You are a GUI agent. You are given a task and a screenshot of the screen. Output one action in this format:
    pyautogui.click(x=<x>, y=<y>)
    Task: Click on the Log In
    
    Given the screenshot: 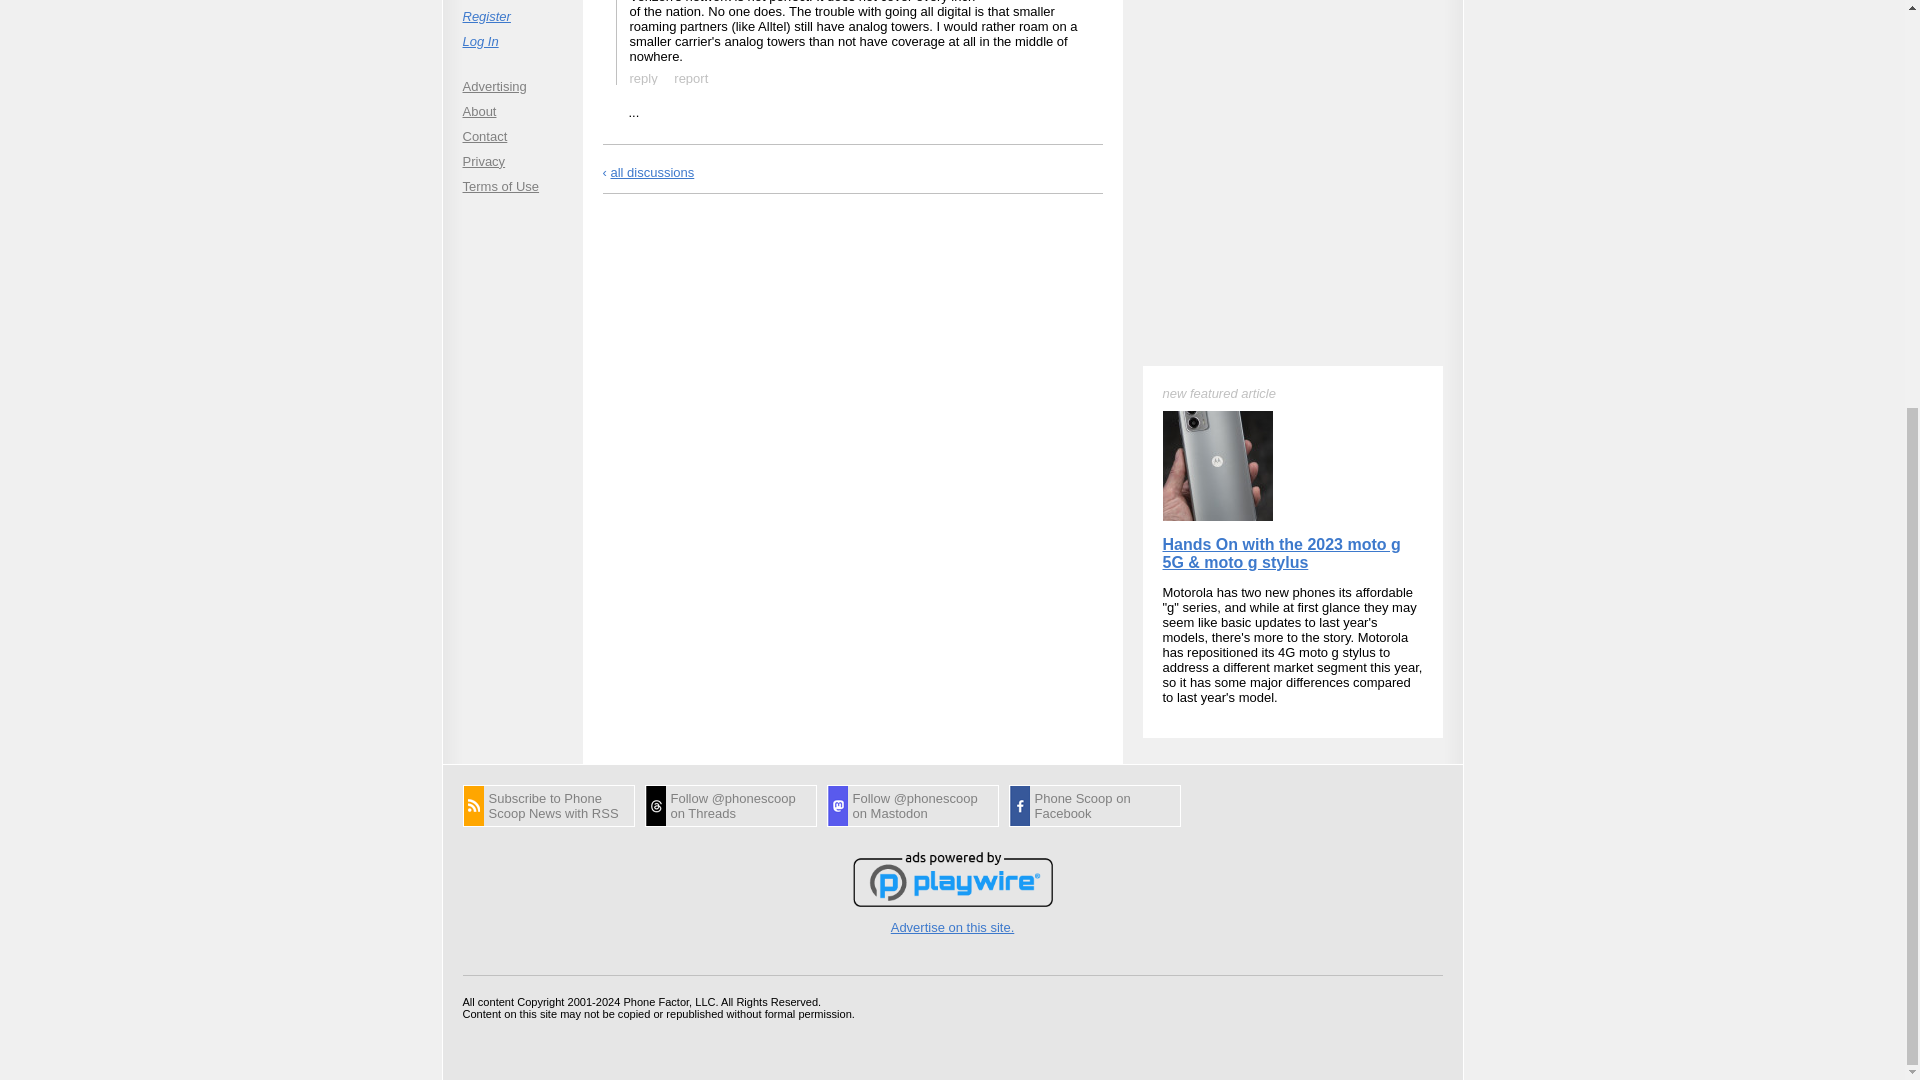 What is the action you would take?
    pyautogui.click(x=511, y=40)
    